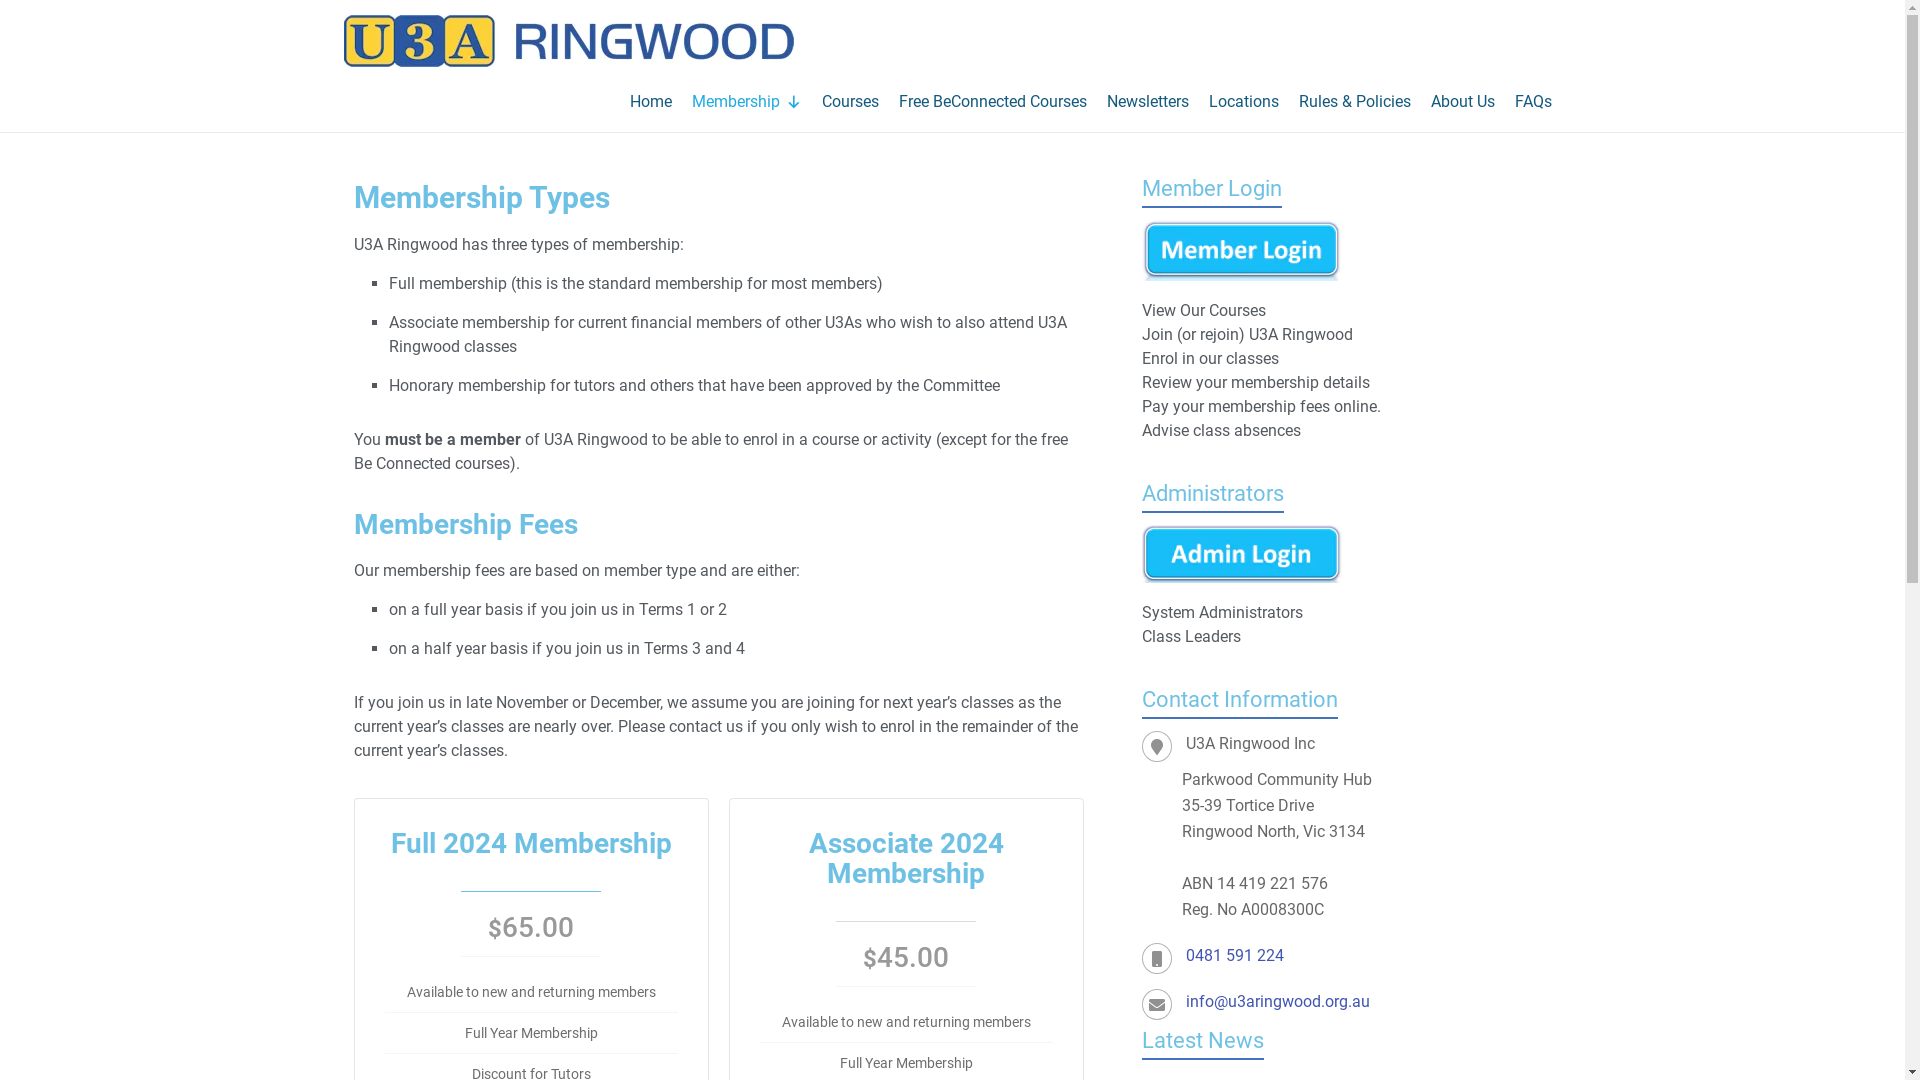 The image size is (1920, 1080). Describe the element at coordinates (1278, 1002) in the screenshot. I see `info@u3aringwood.org.au` at that location.